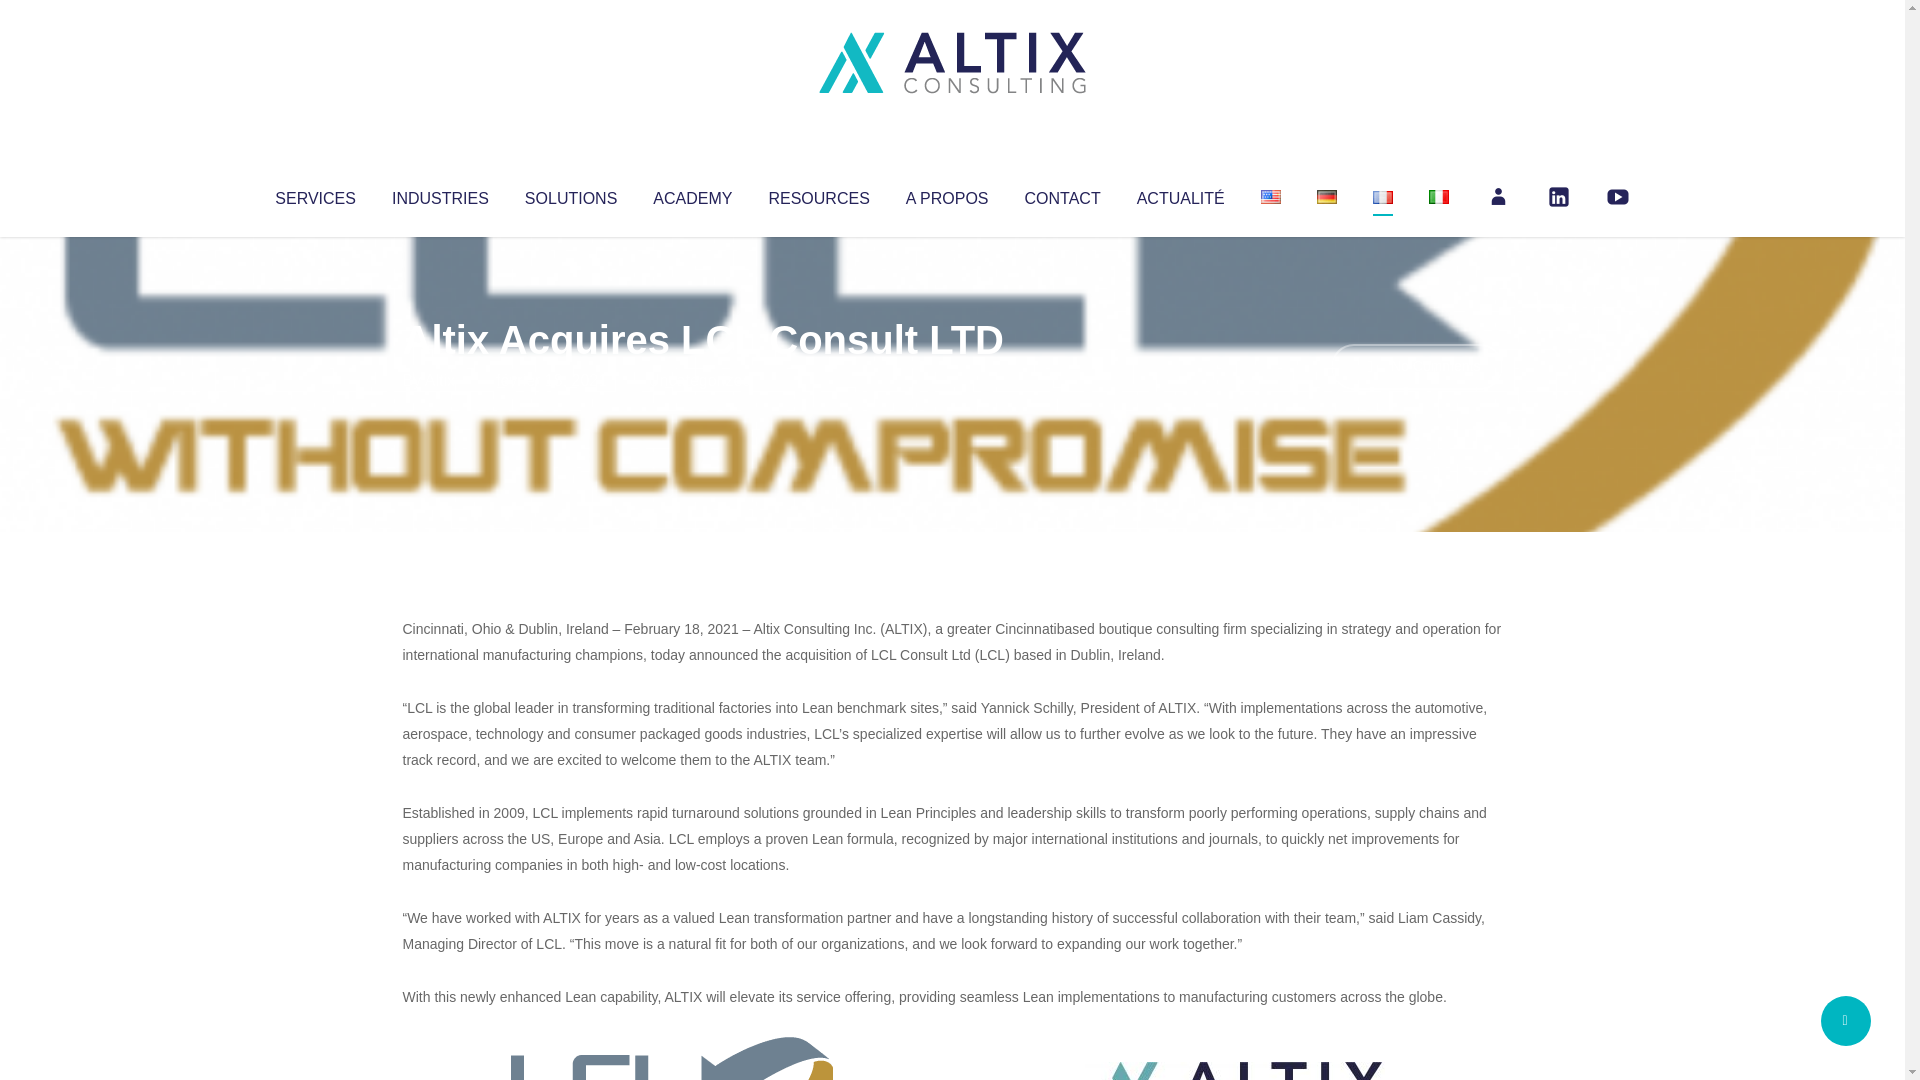 The width and height of the screenshot is (1920, 1080). I want to click on Uncategorized, so click(699, 380).